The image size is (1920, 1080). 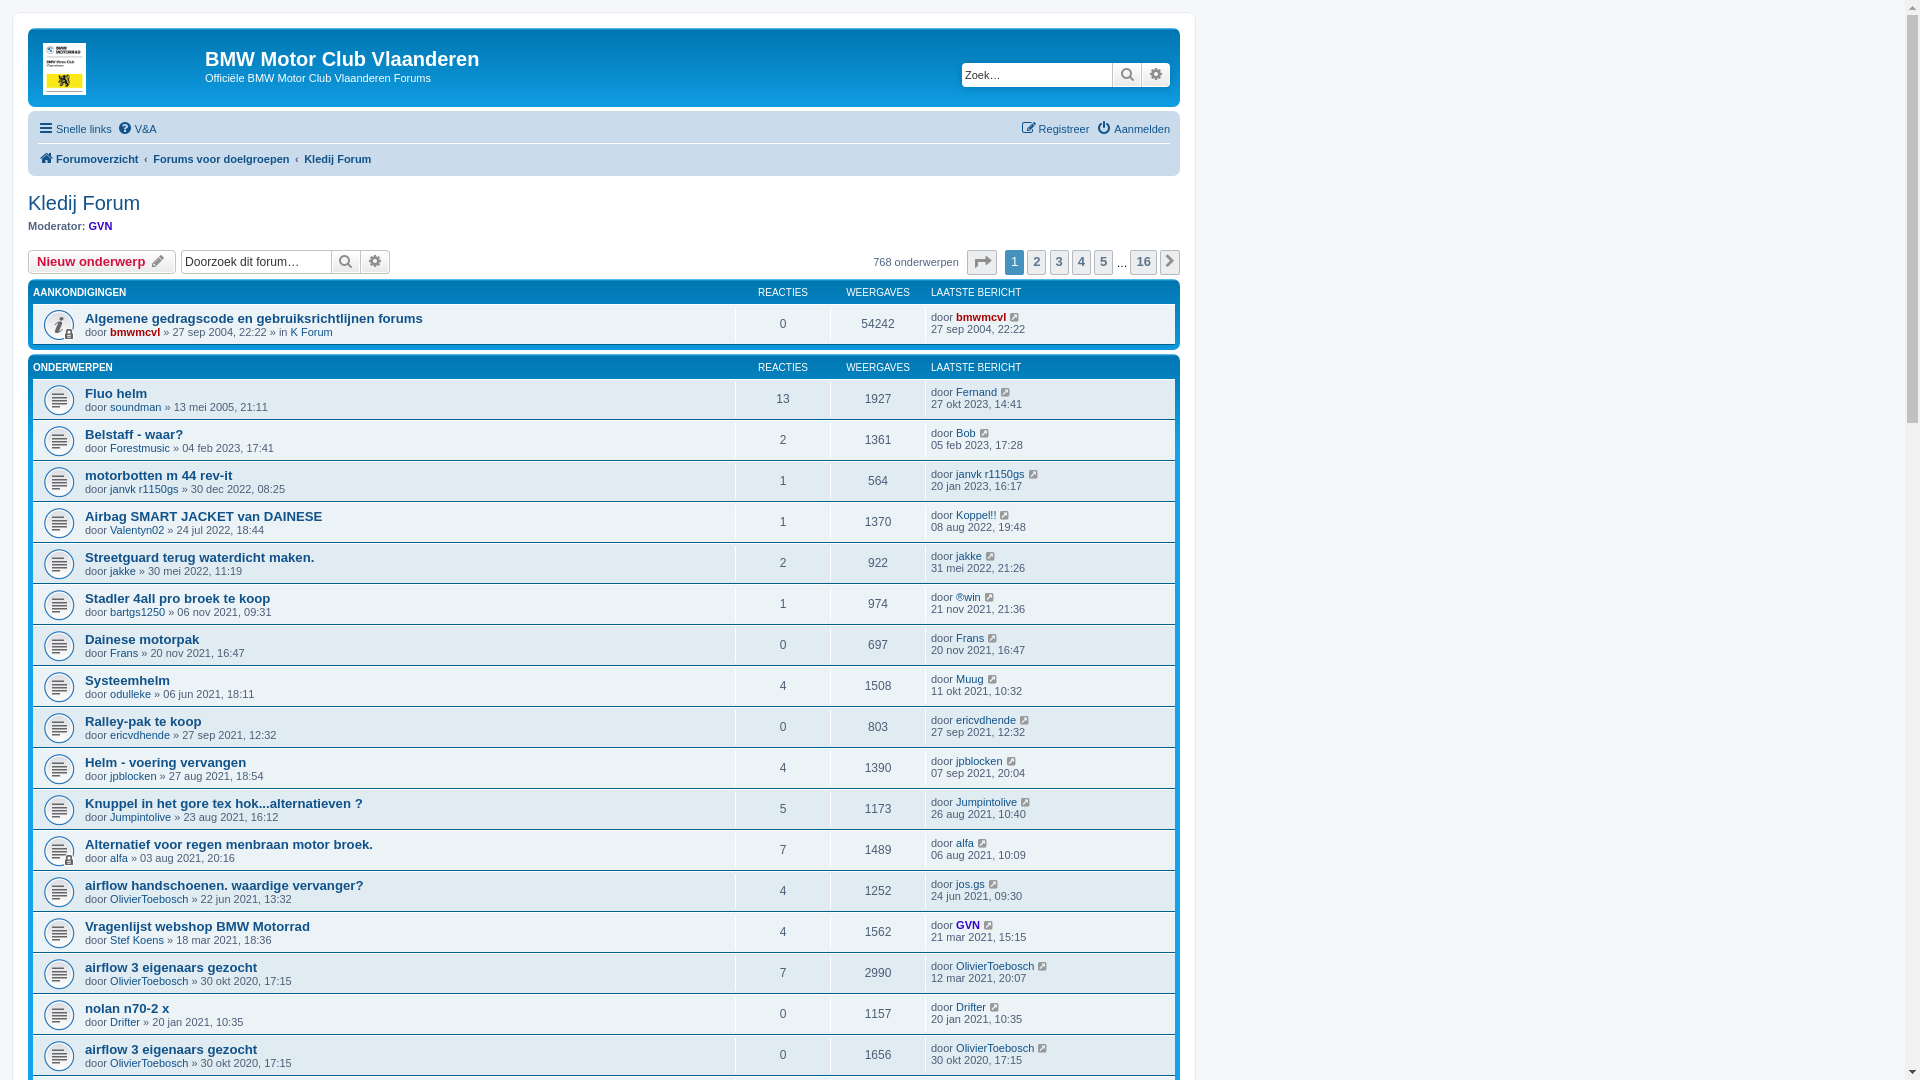 What do you see at coordinates (1060, 262) in the screenshot?
I see `3` at bounding box center [1060, 262].